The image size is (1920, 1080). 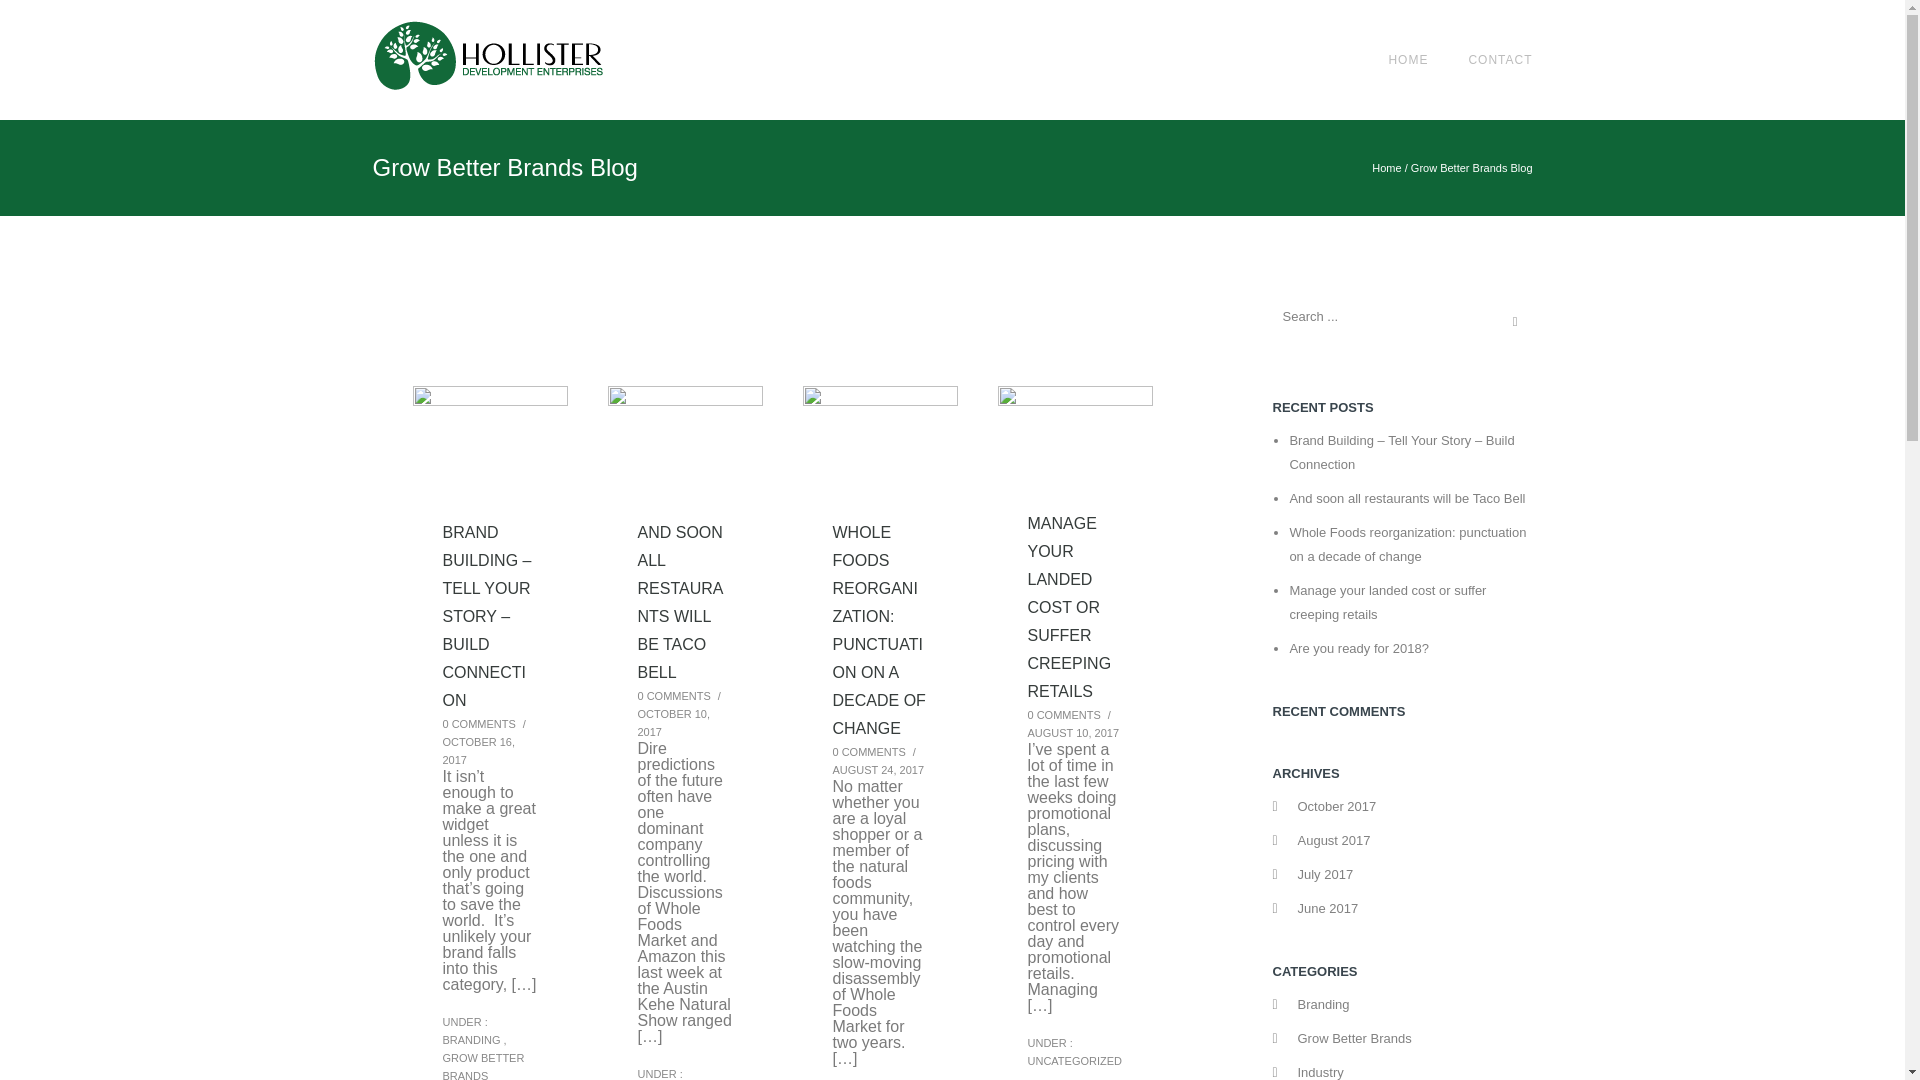 I want to click on GROW BETTER BRANDS, so click(x=482, y=1066).